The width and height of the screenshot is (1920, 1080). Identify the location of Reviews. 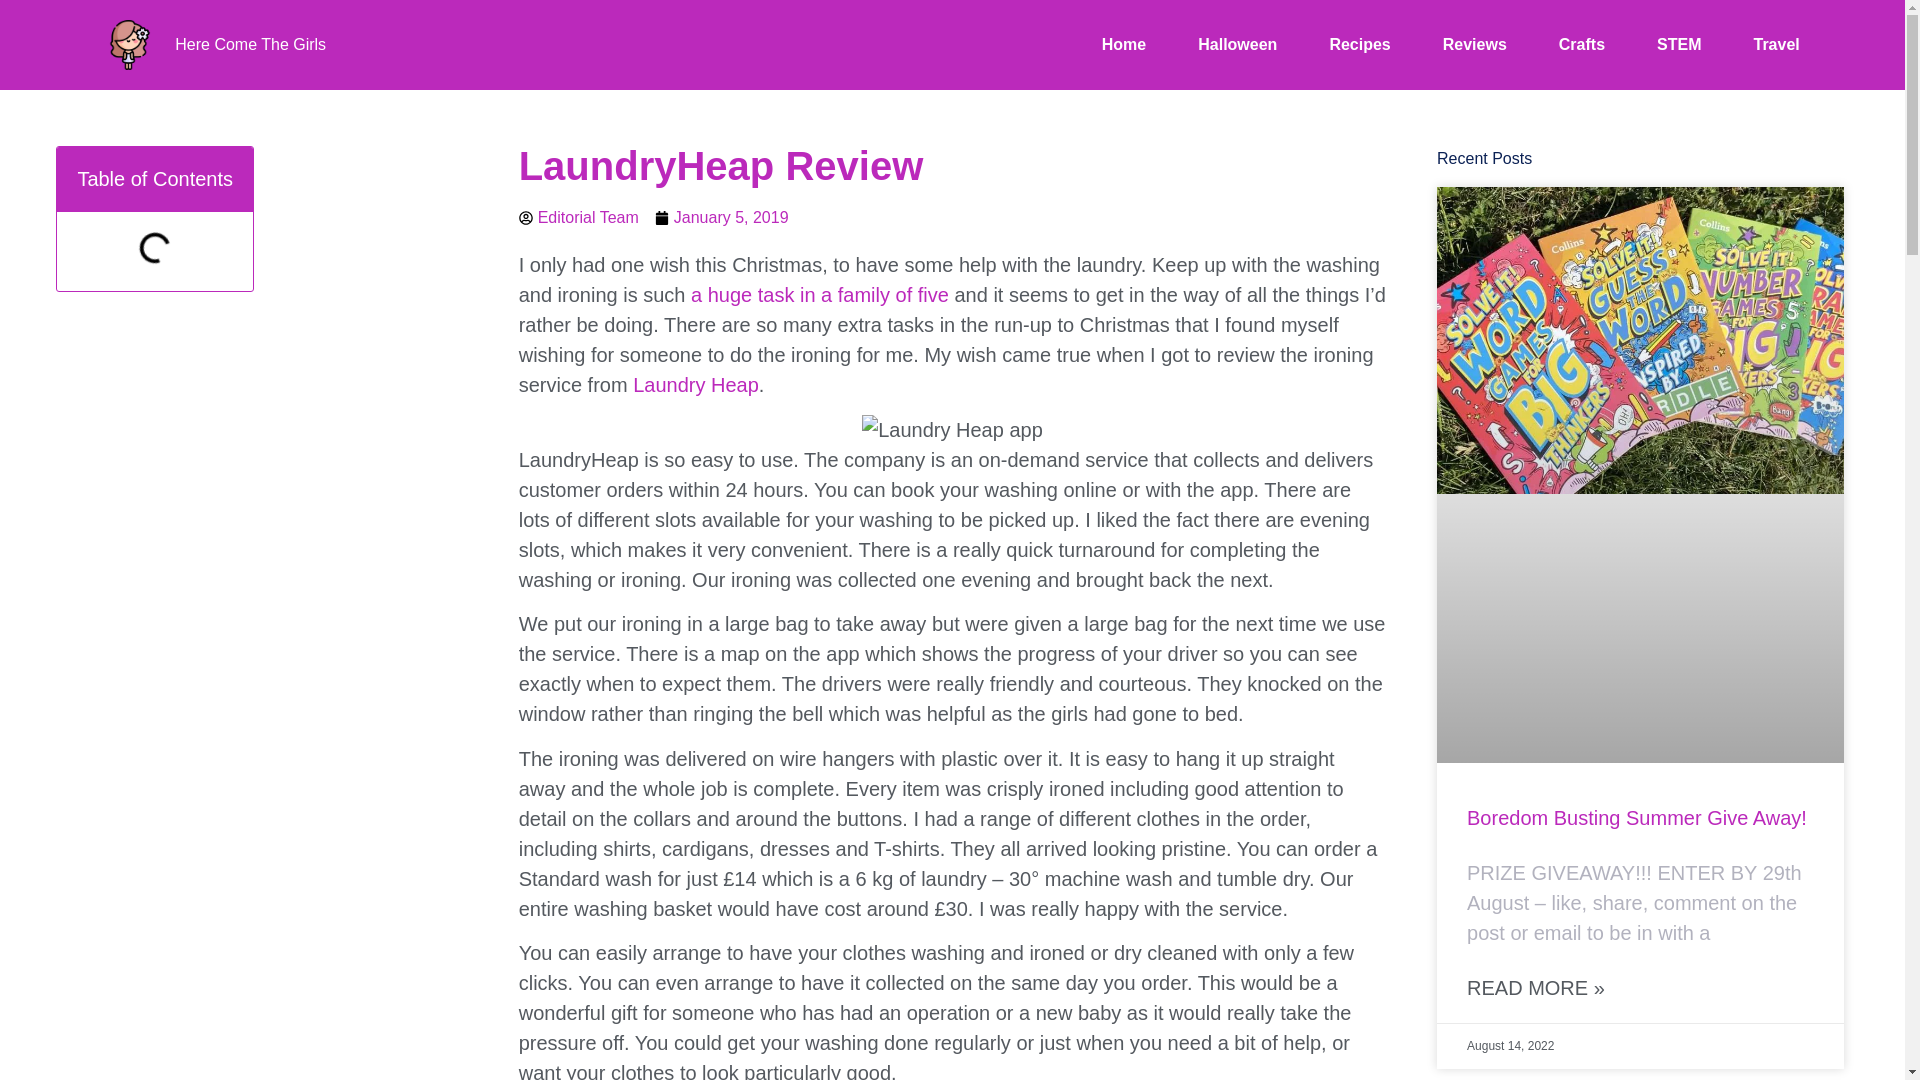
(1475, 45).